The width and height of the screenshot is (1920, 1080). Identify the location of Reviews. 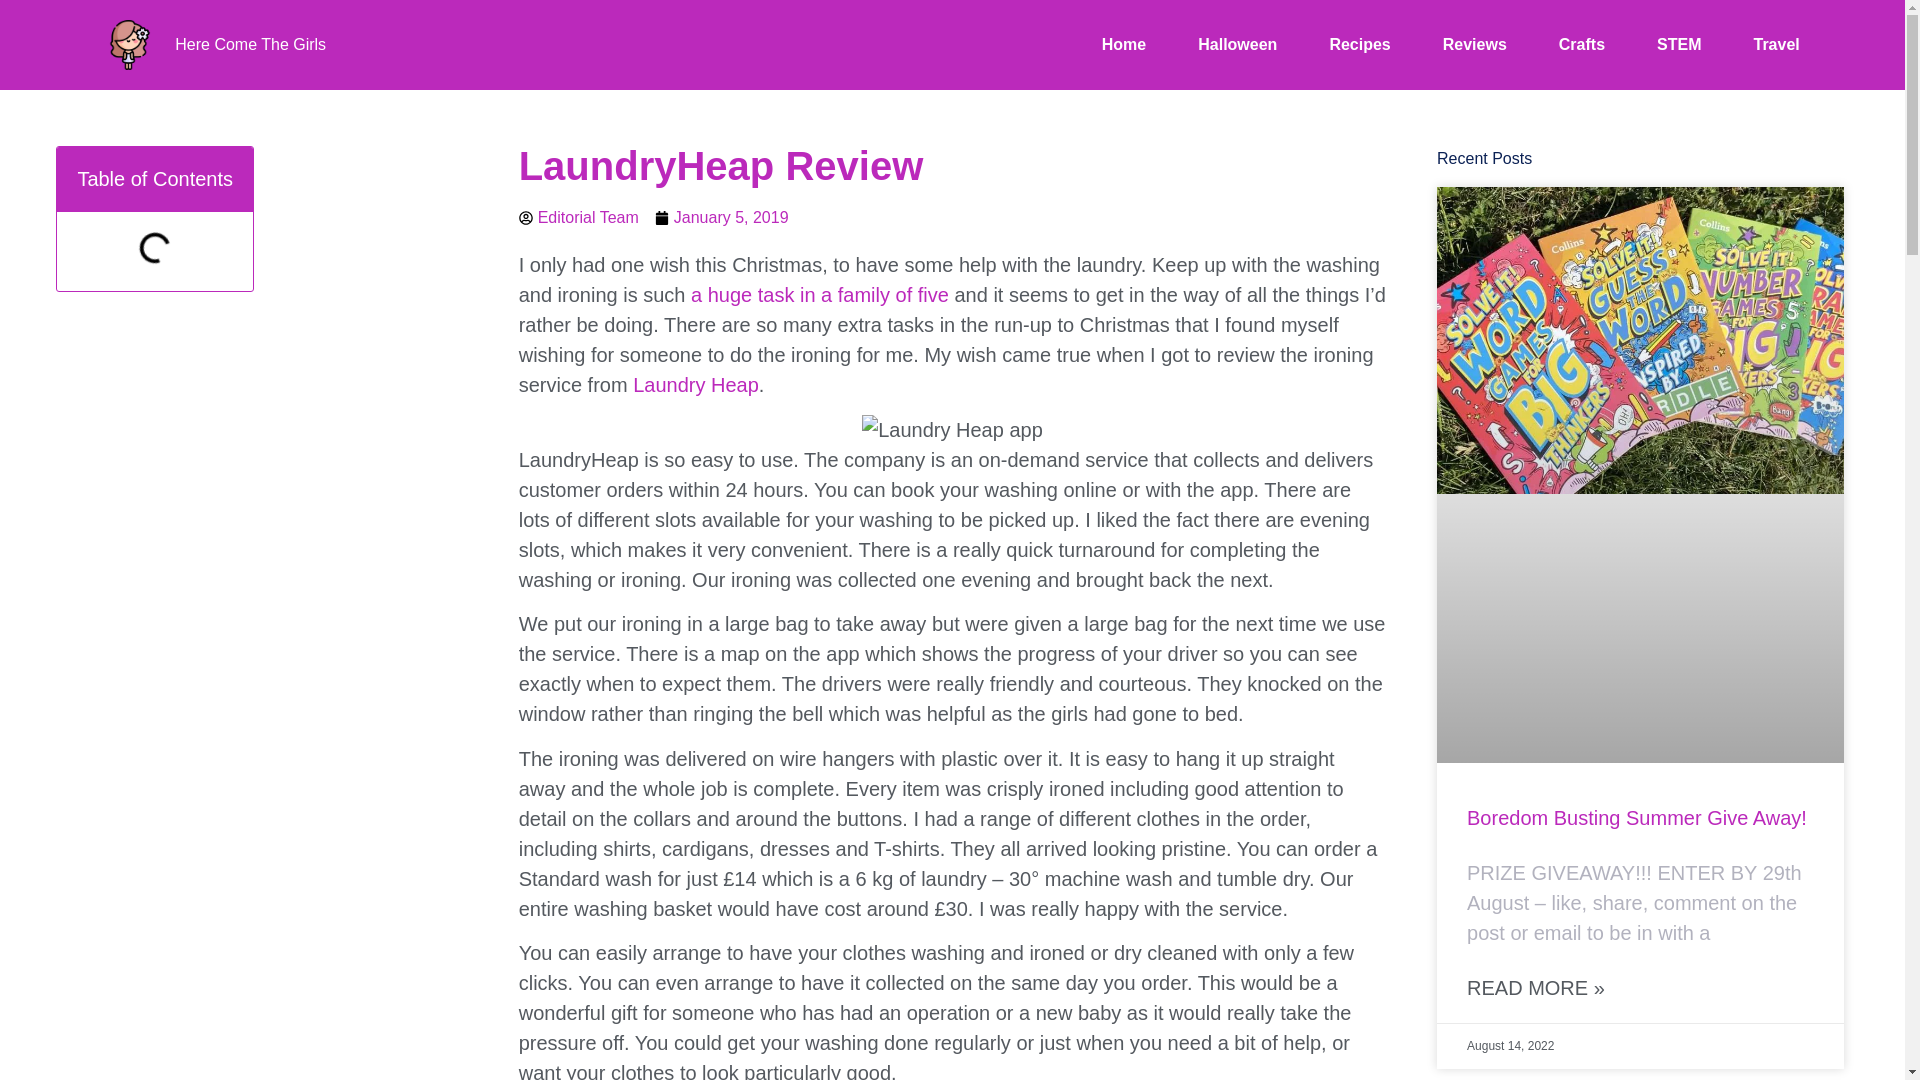
(1475, 45).